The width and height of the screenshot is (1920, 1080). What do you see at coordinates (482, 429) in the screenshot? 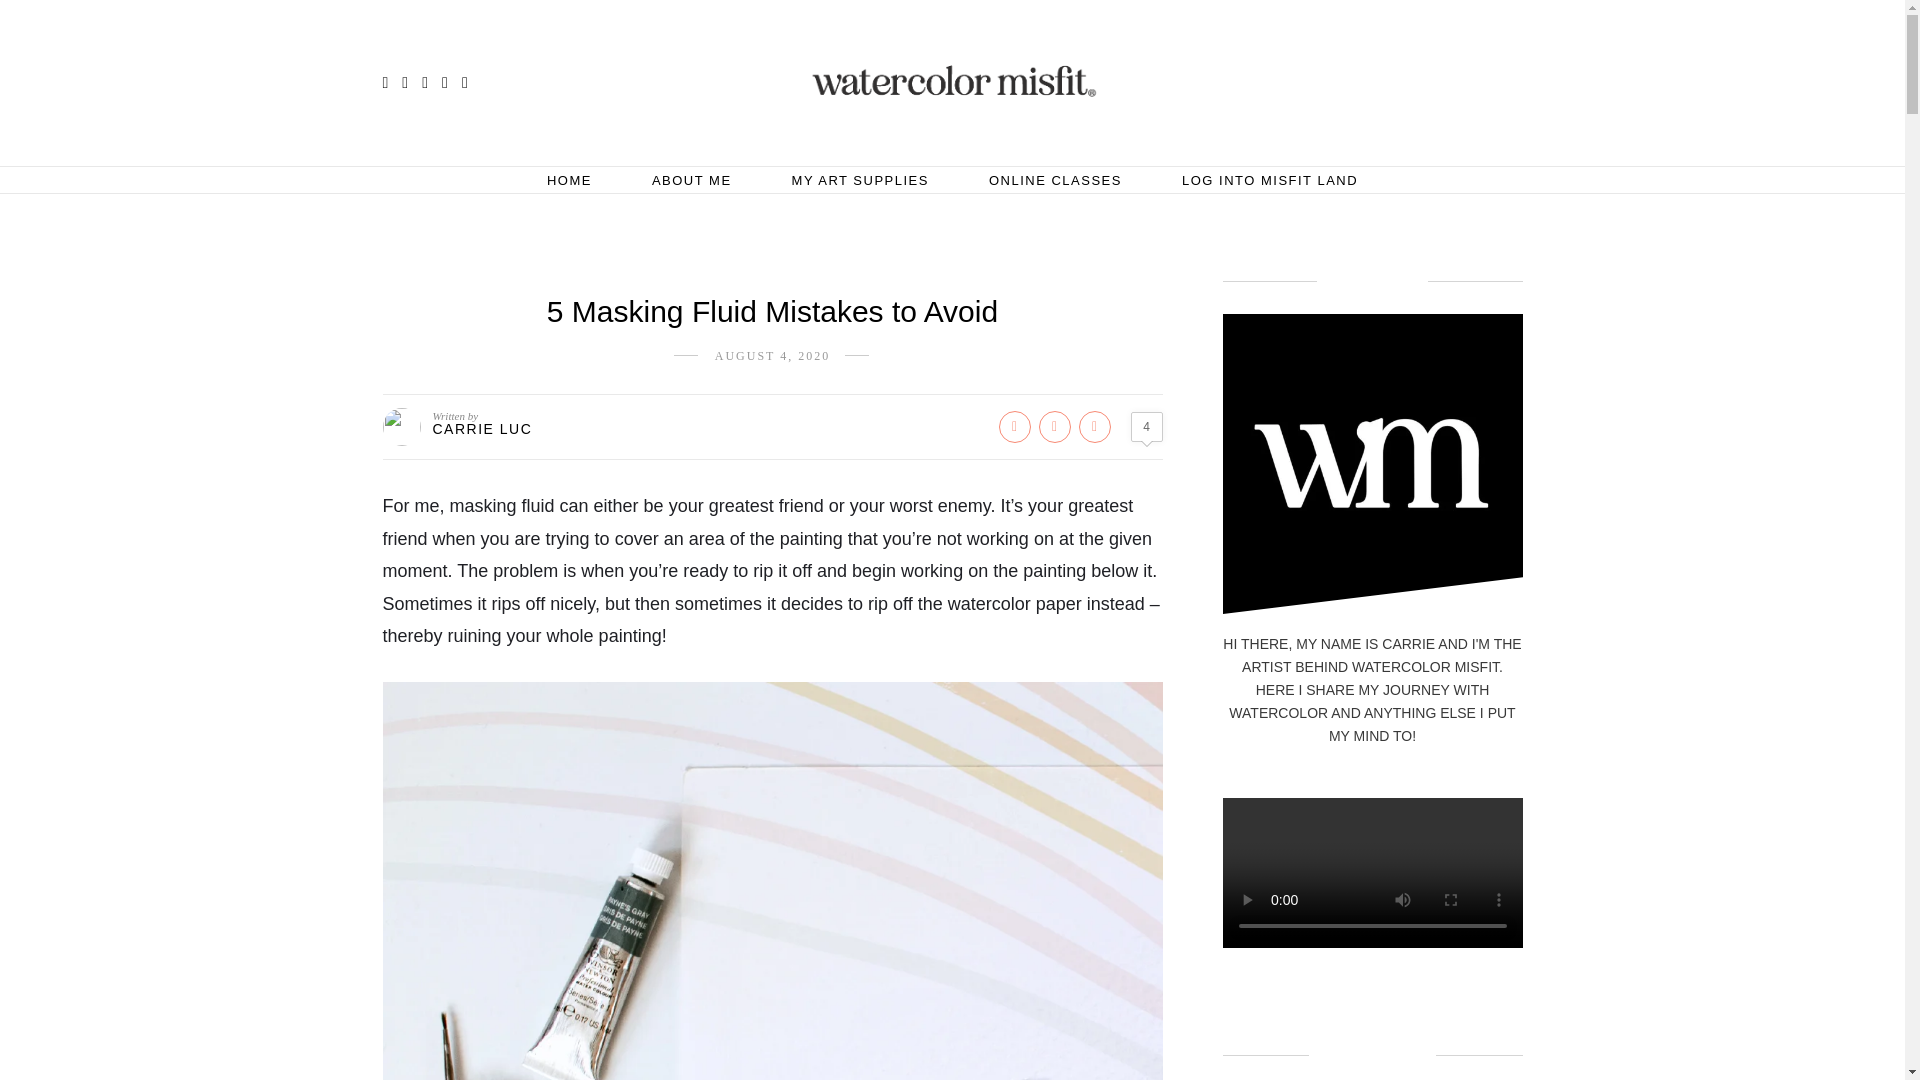
I see `CARRIE LUC` at bounding box center [482, 429].